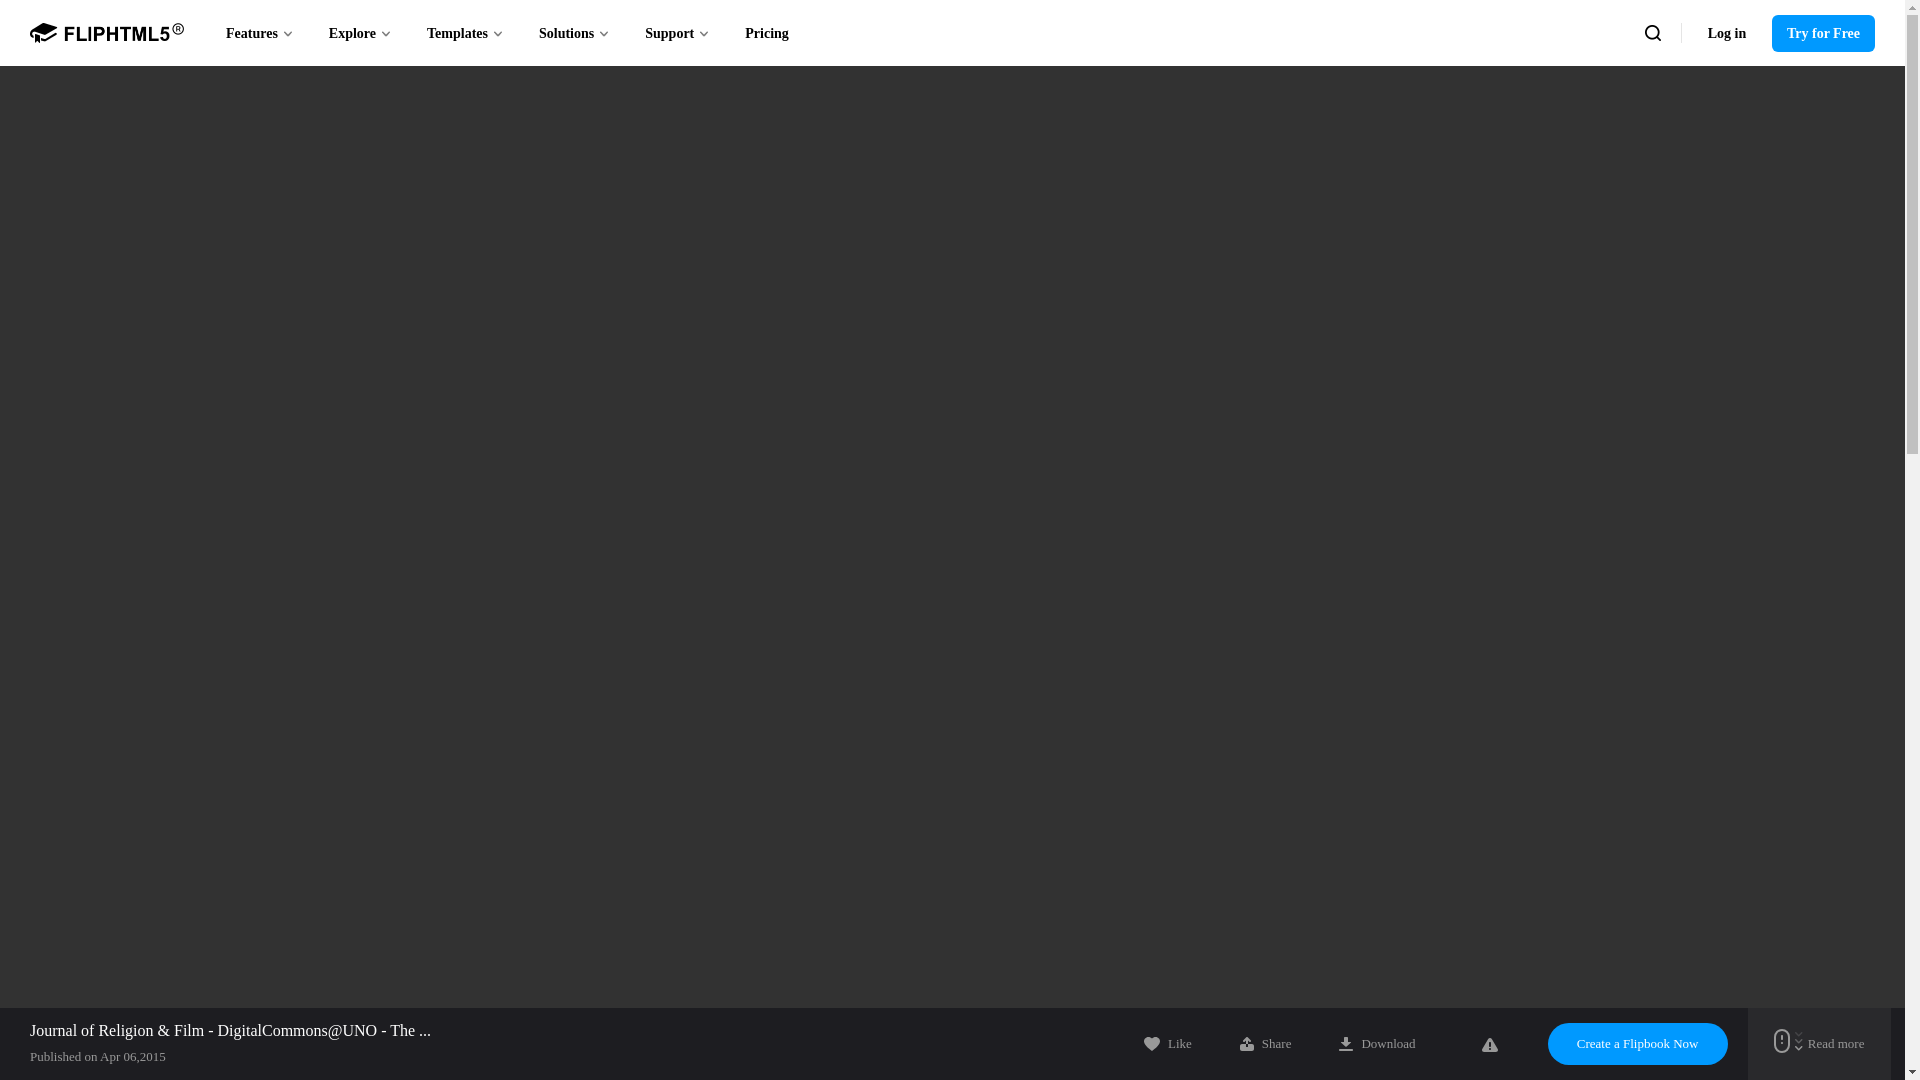  I want to click on Features, so click(260, 32).